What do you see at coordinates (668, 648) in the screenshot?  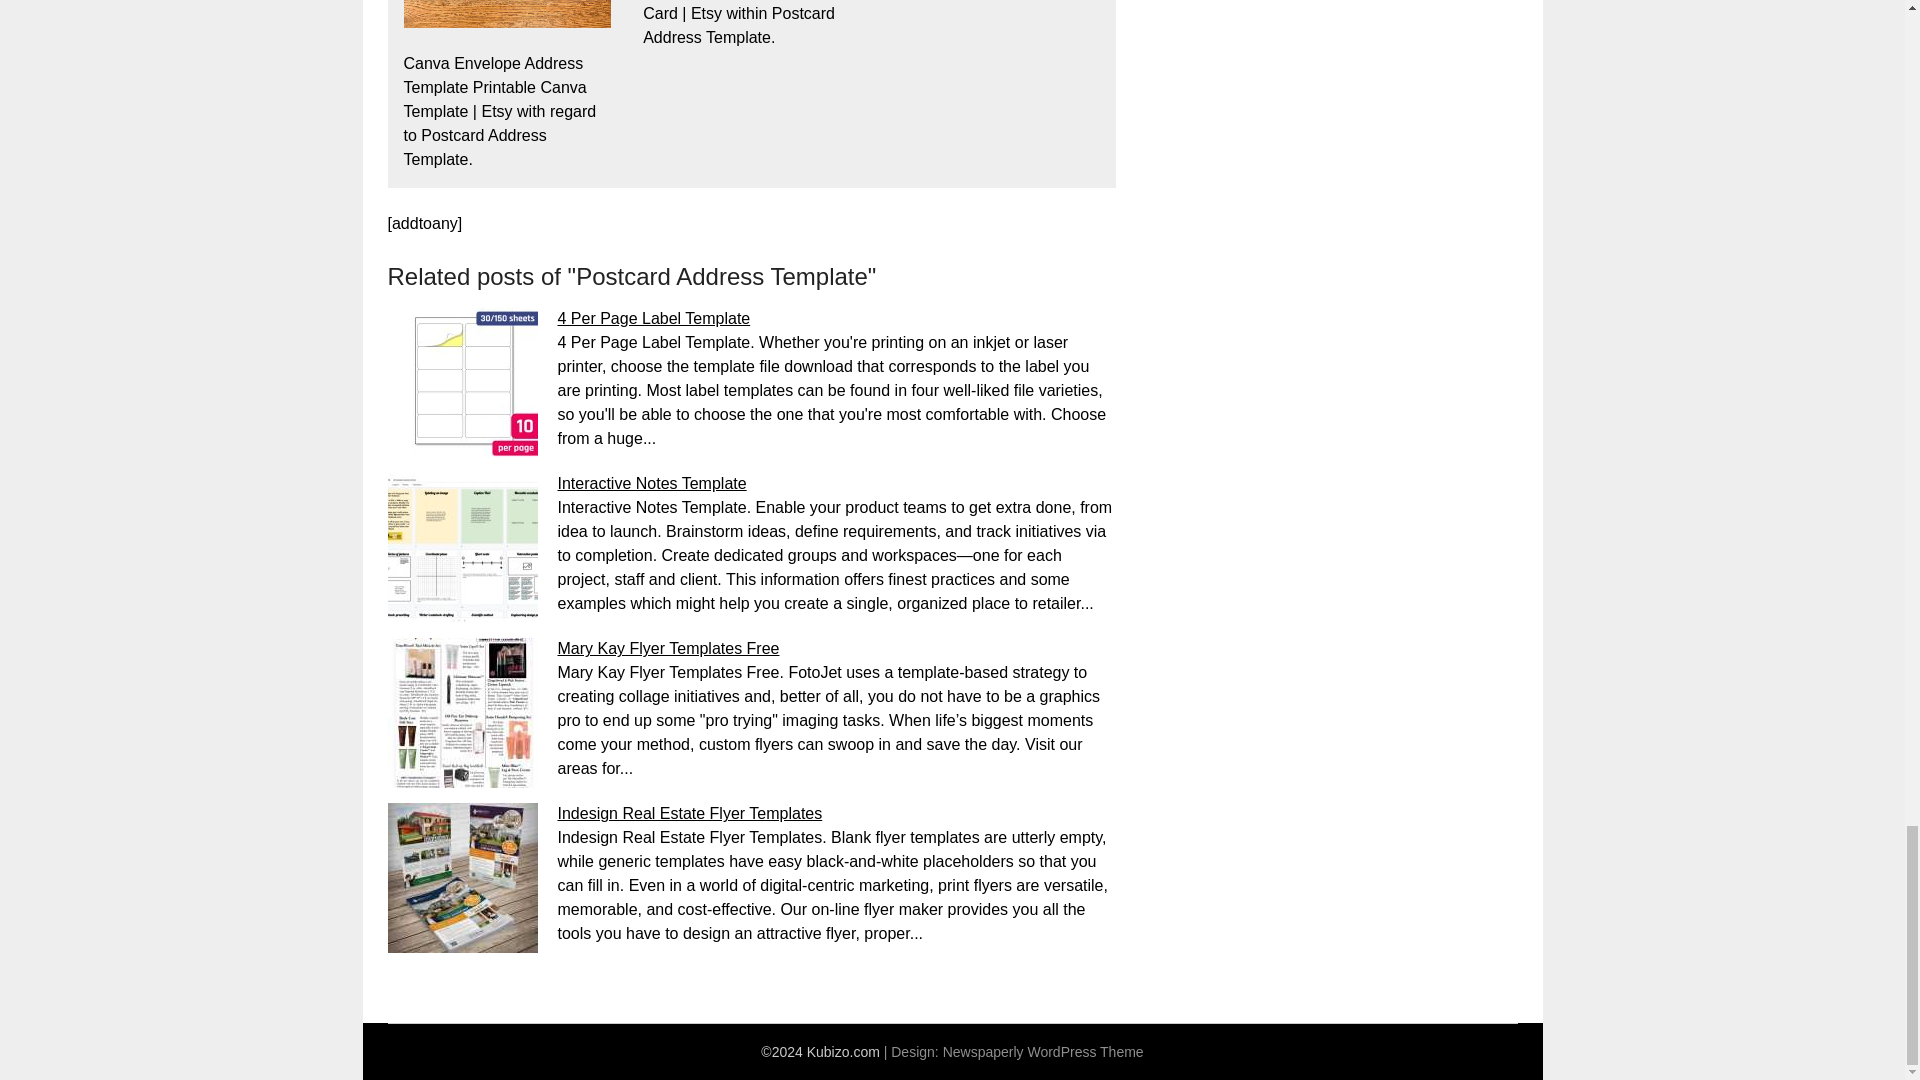 I see `Mary Kay Flyer Templates Free` at bounding box center [668, 648].